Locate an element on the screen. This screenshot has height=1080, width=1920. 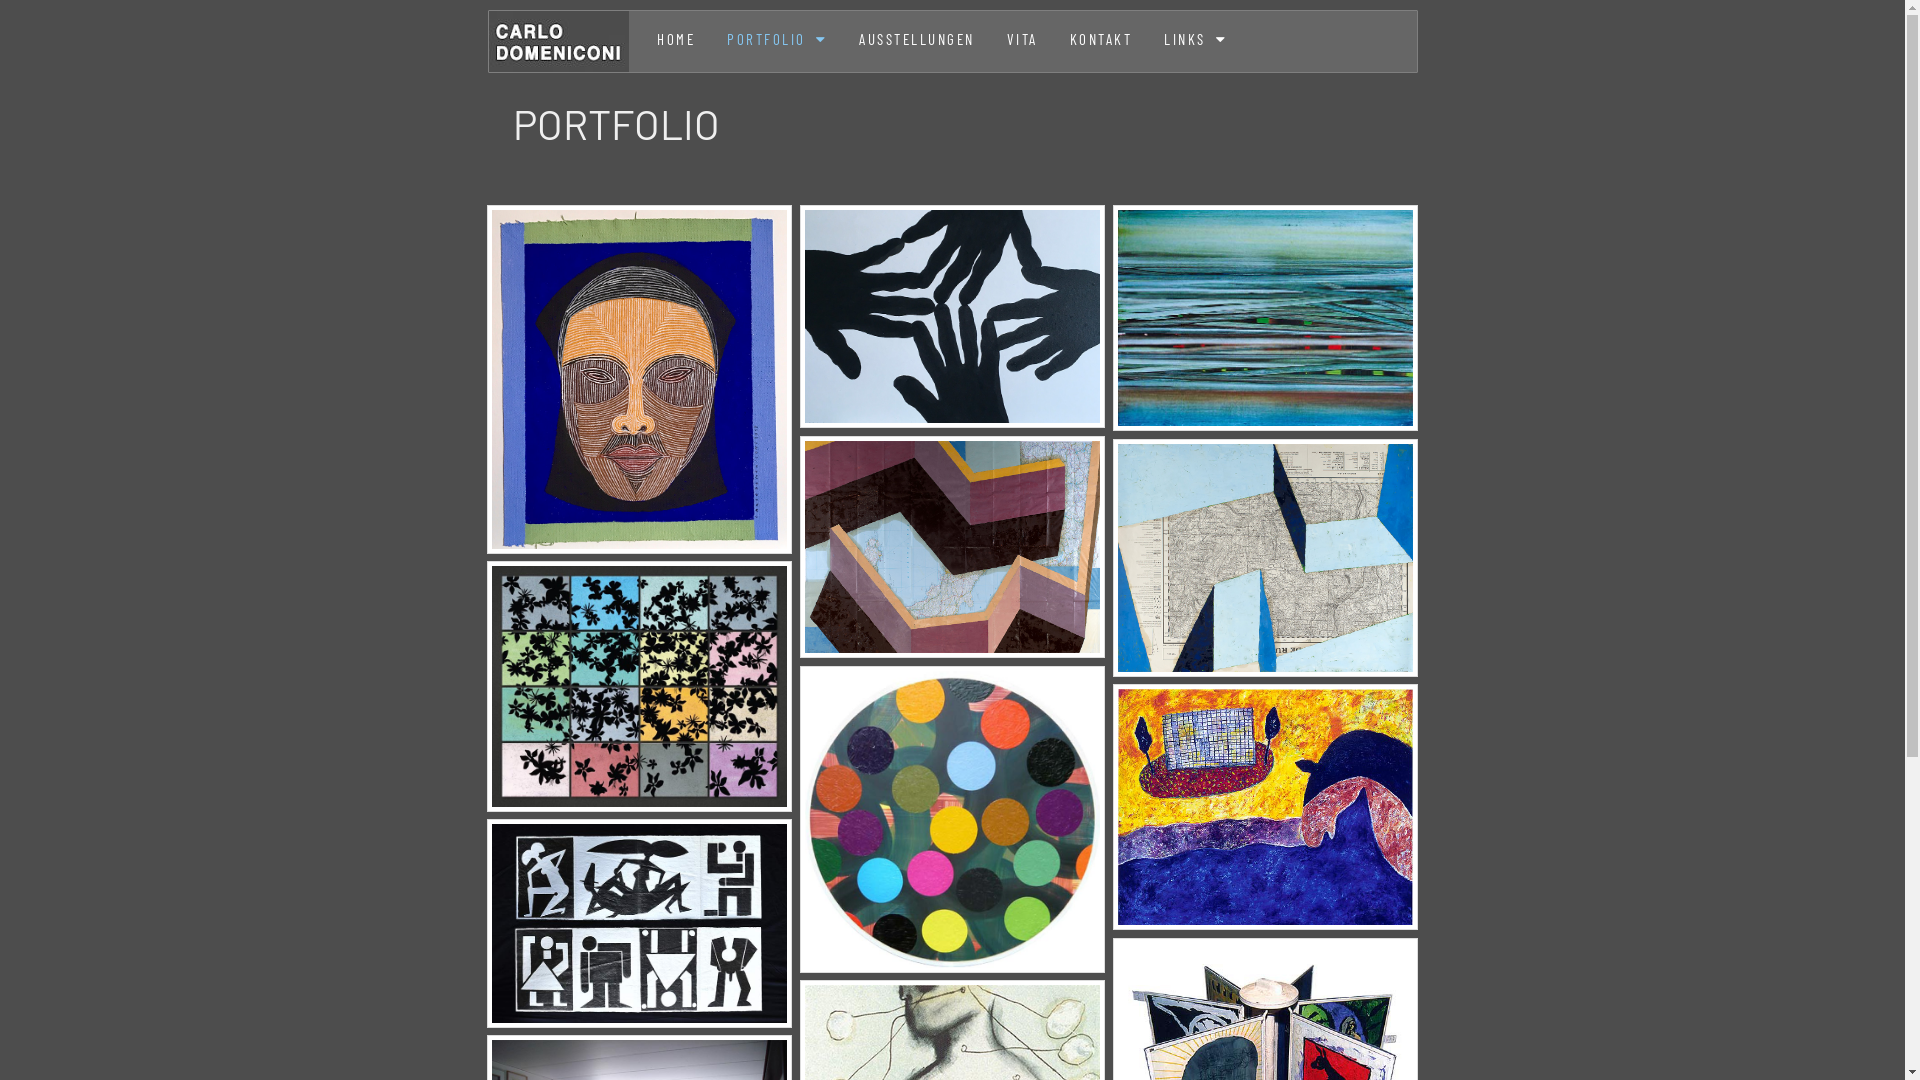
PORTFOLIO is located at coordinates (777, 39).